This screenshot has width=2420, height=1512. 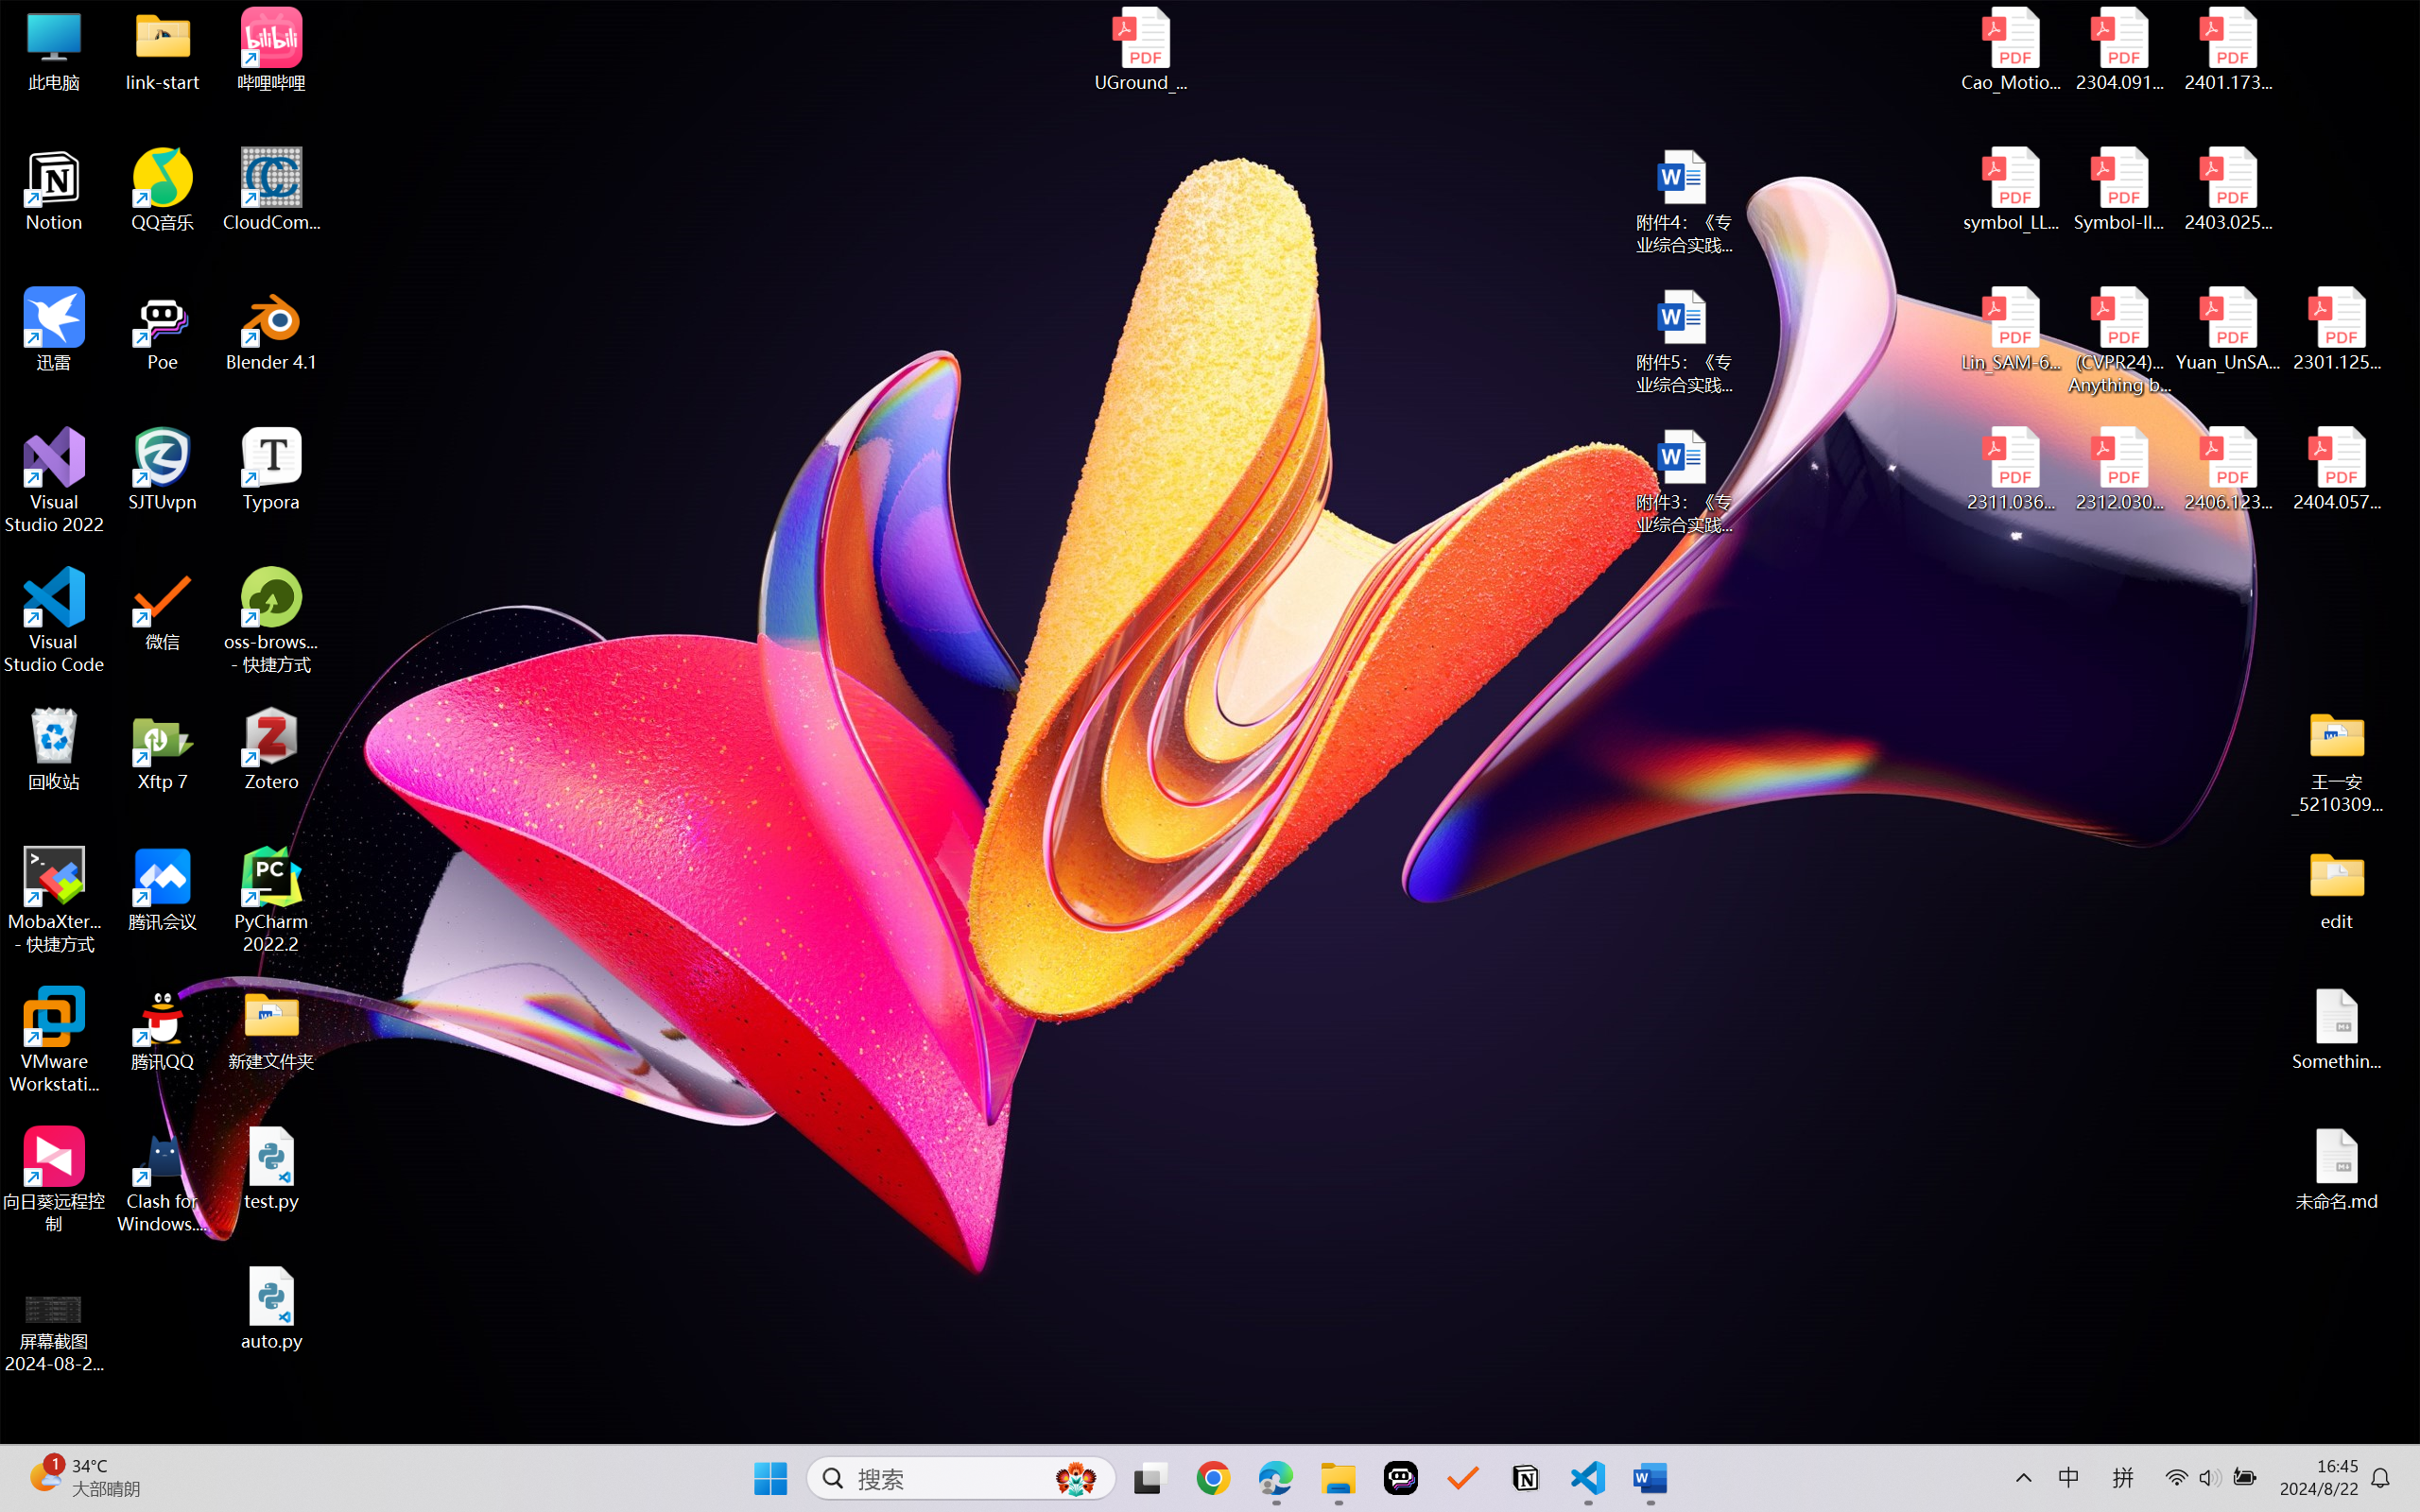 What do you see at coordinates (1140, 49) in the screenshot?
I see `UGround_paper.pdf` at bounding box center [1140, 49].